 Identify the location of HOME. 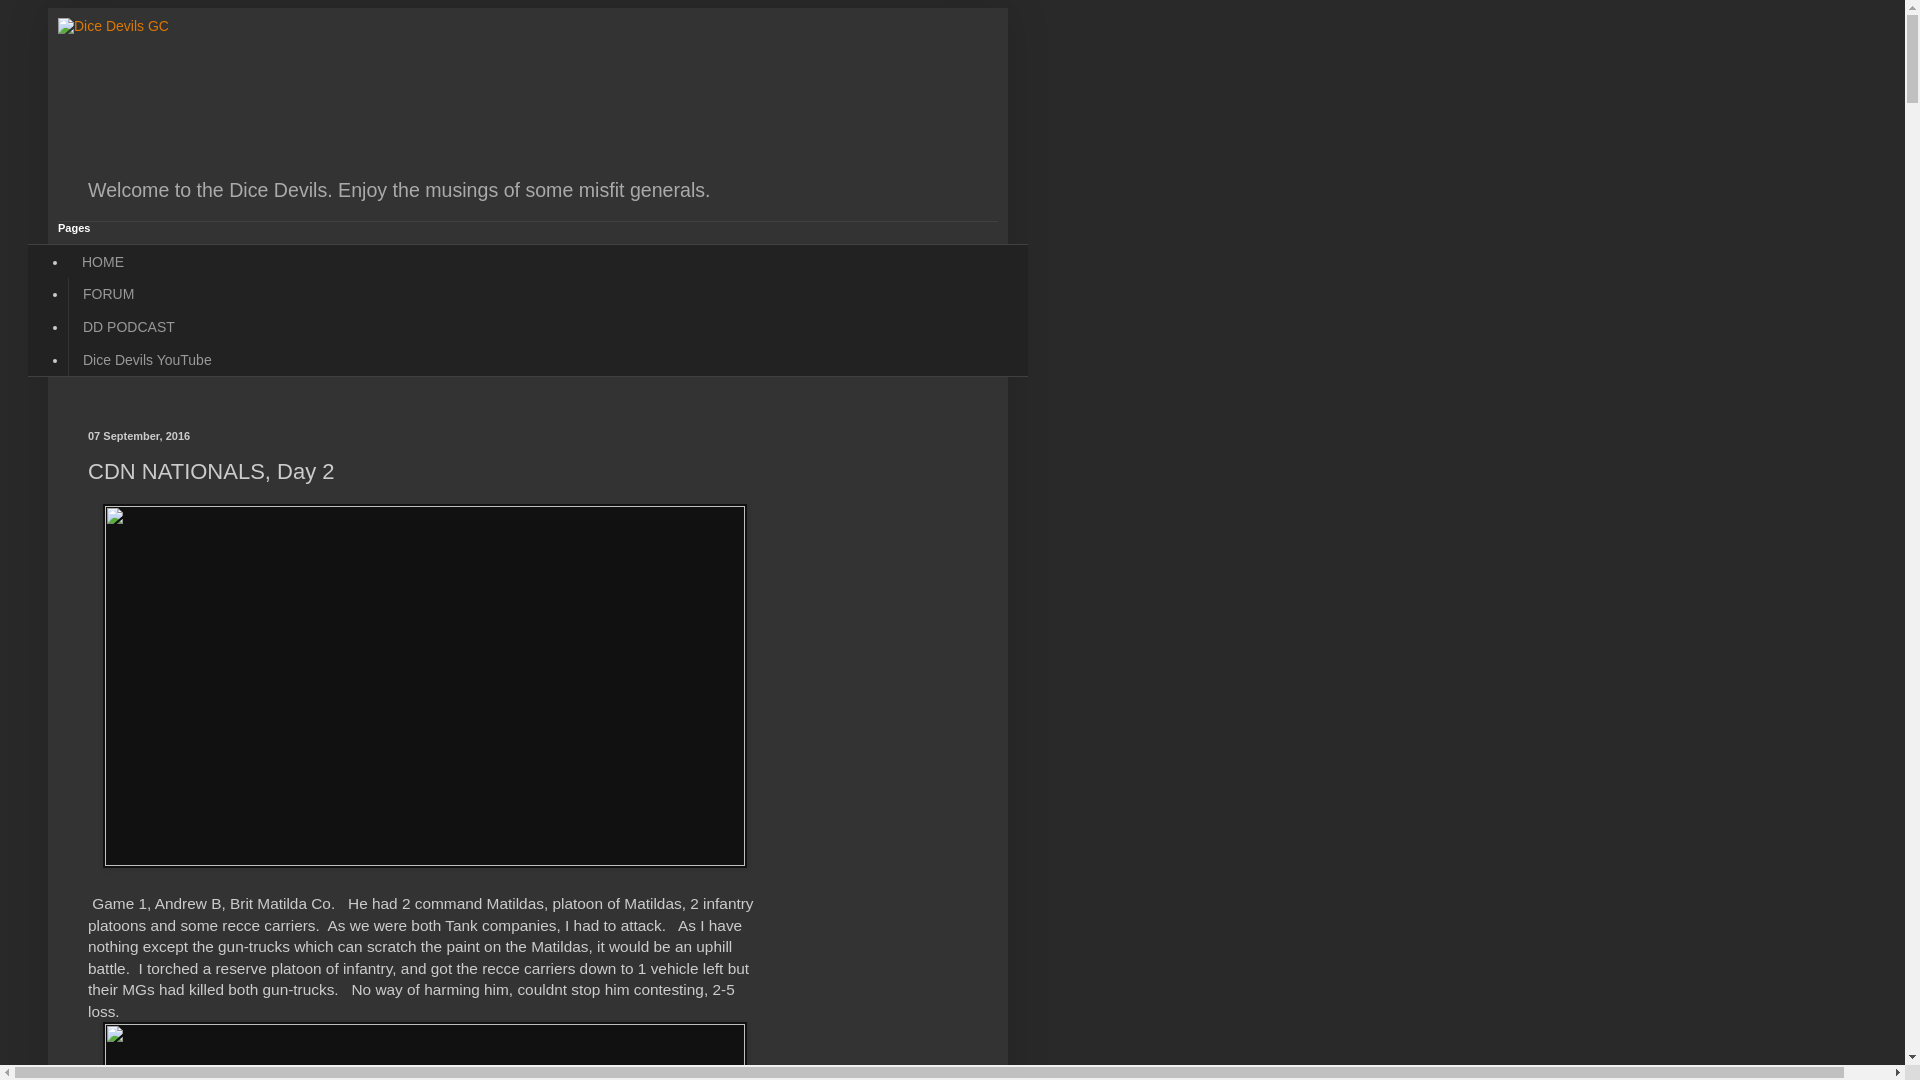
(102, 261).